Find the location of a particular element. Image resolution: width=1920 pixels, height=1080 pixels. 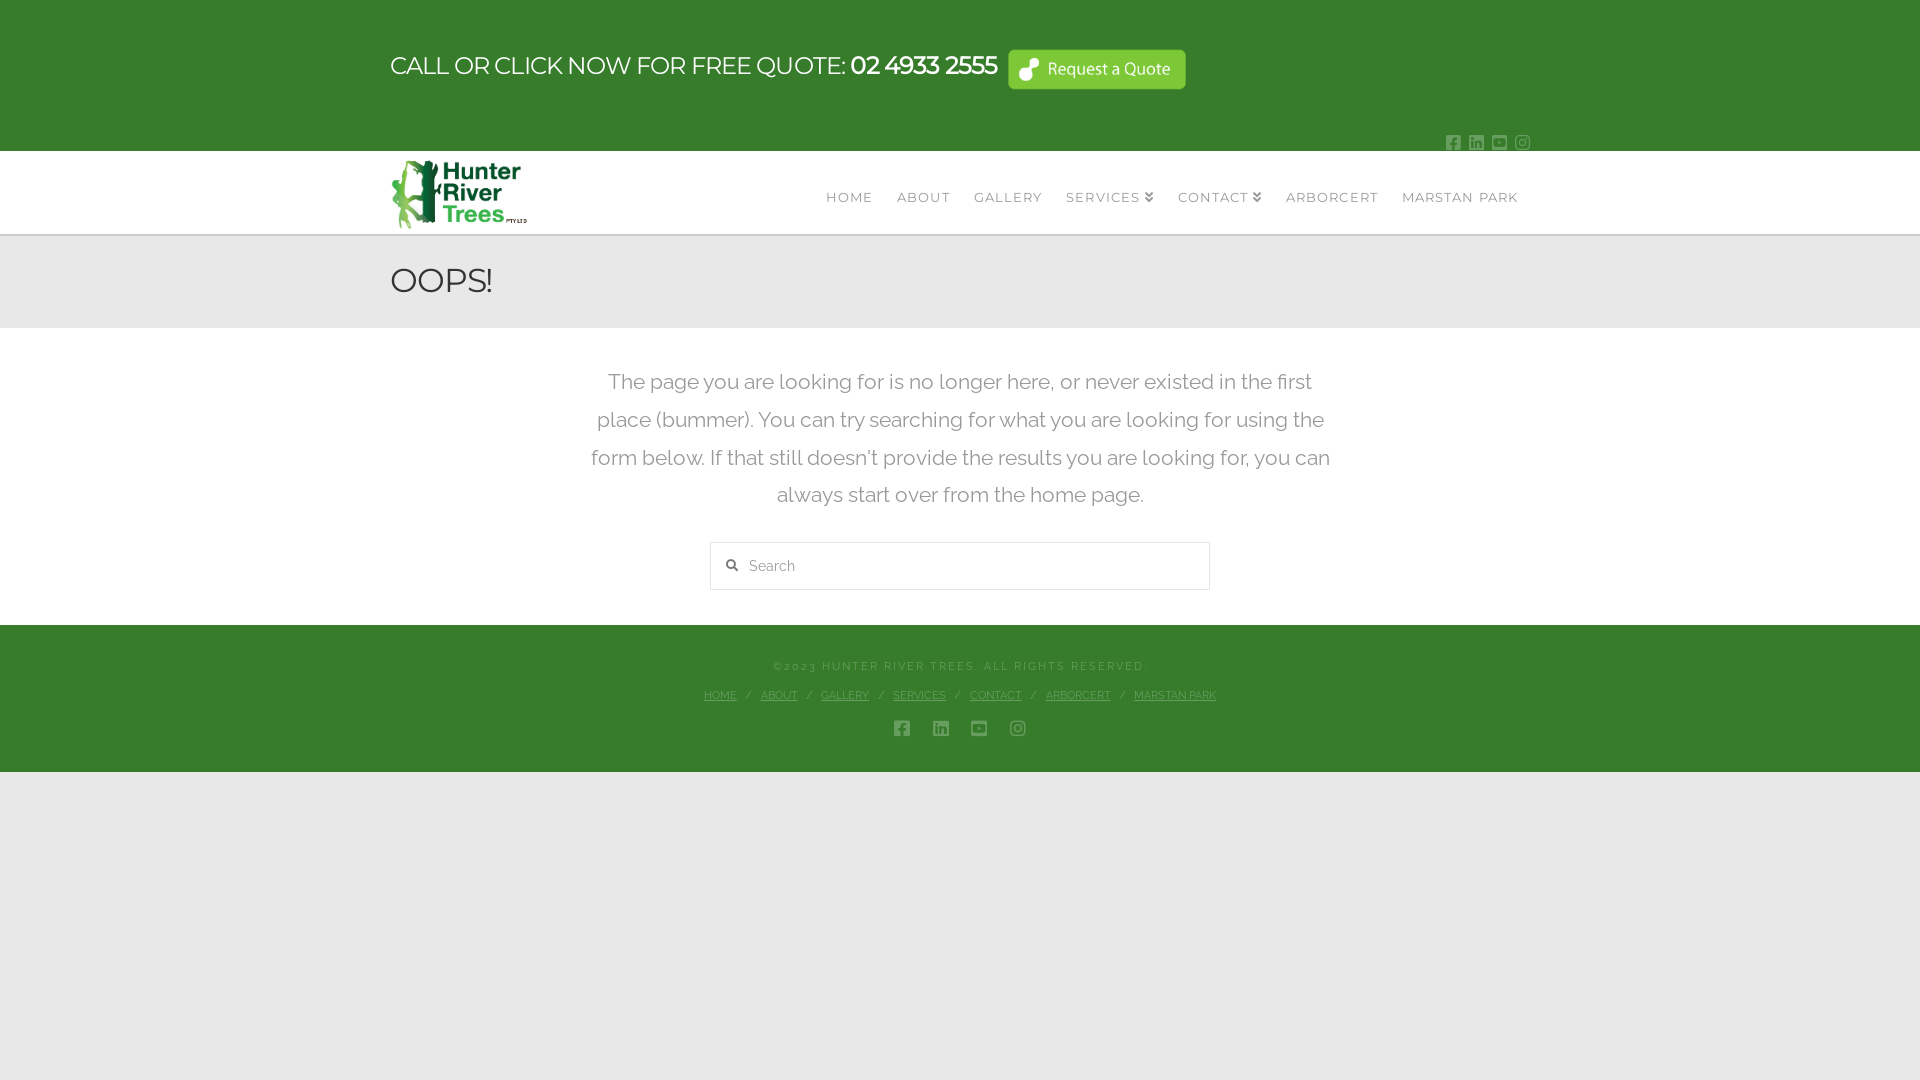

CONTACT is located at coordinates (1220, 171).